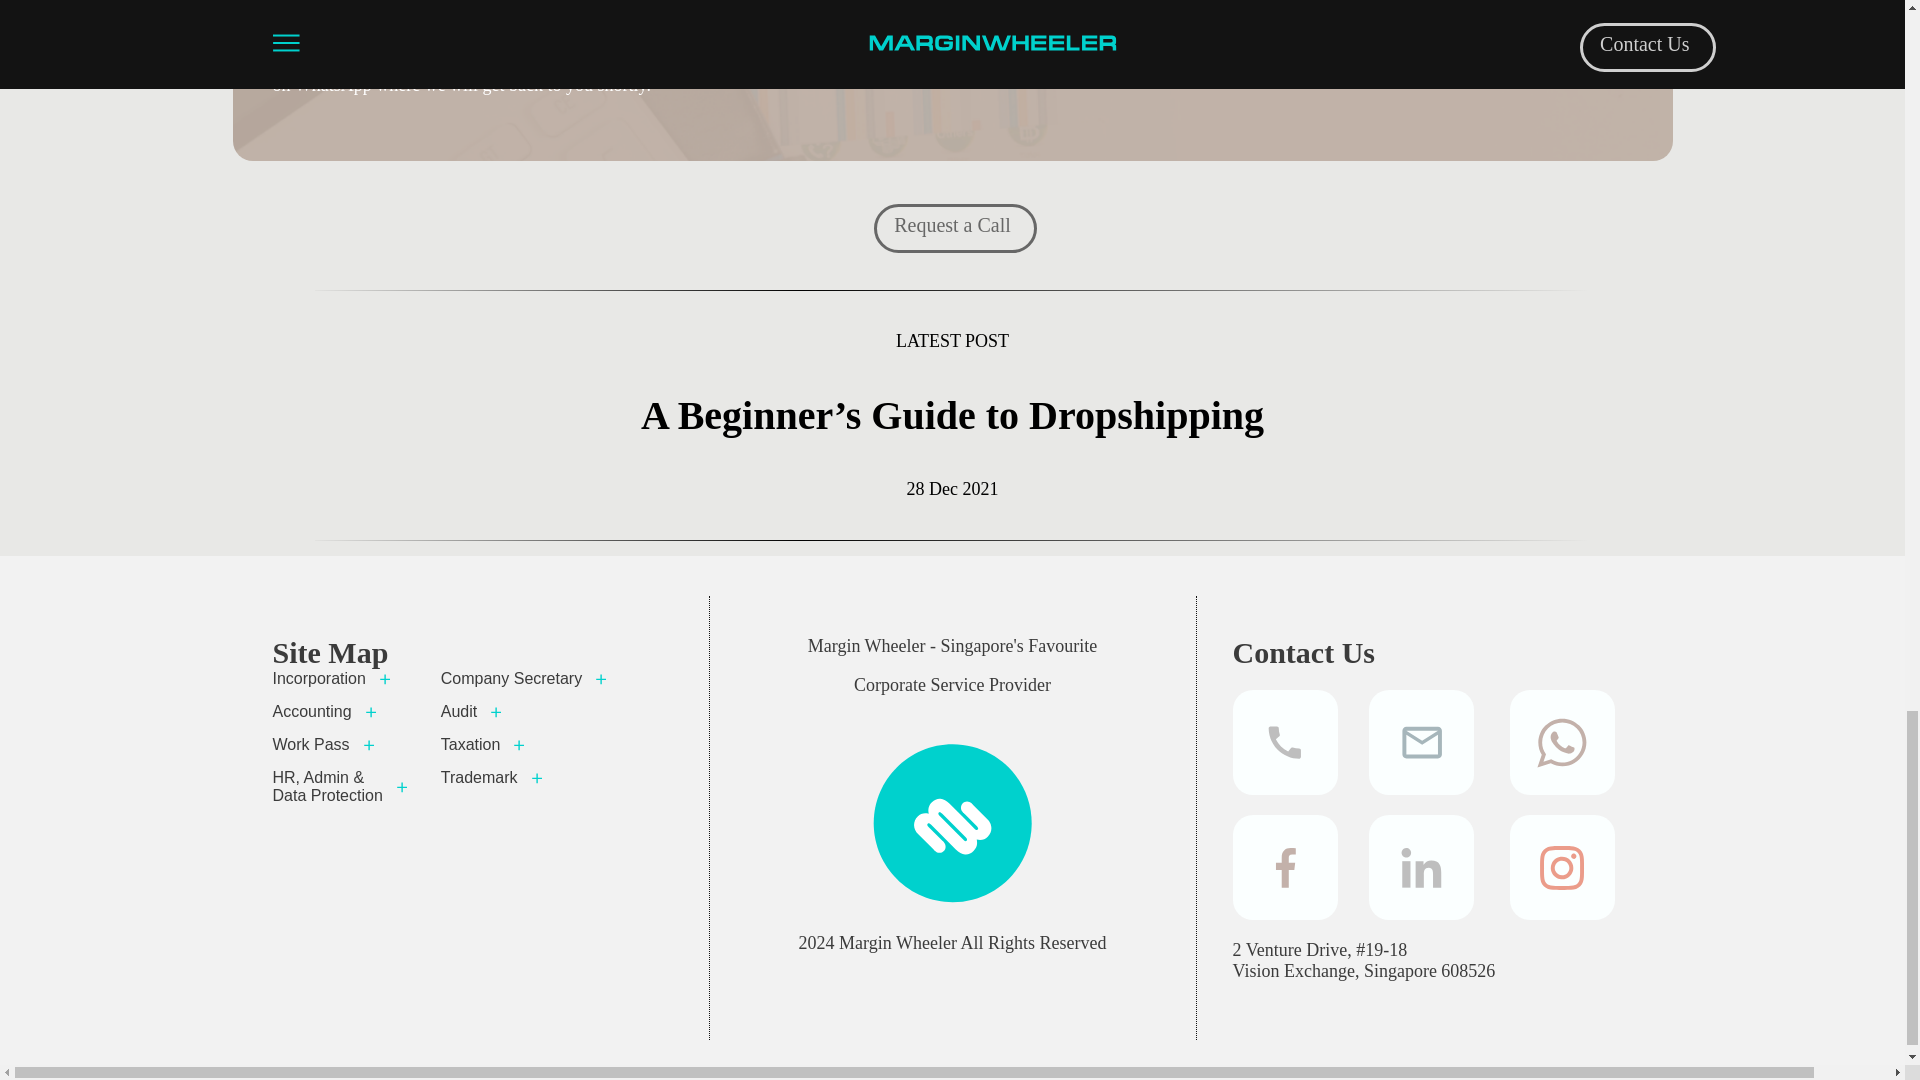 The width and height of the screenshot is (1920, 1080). I want to click on Work Pass, so click(341, 744).